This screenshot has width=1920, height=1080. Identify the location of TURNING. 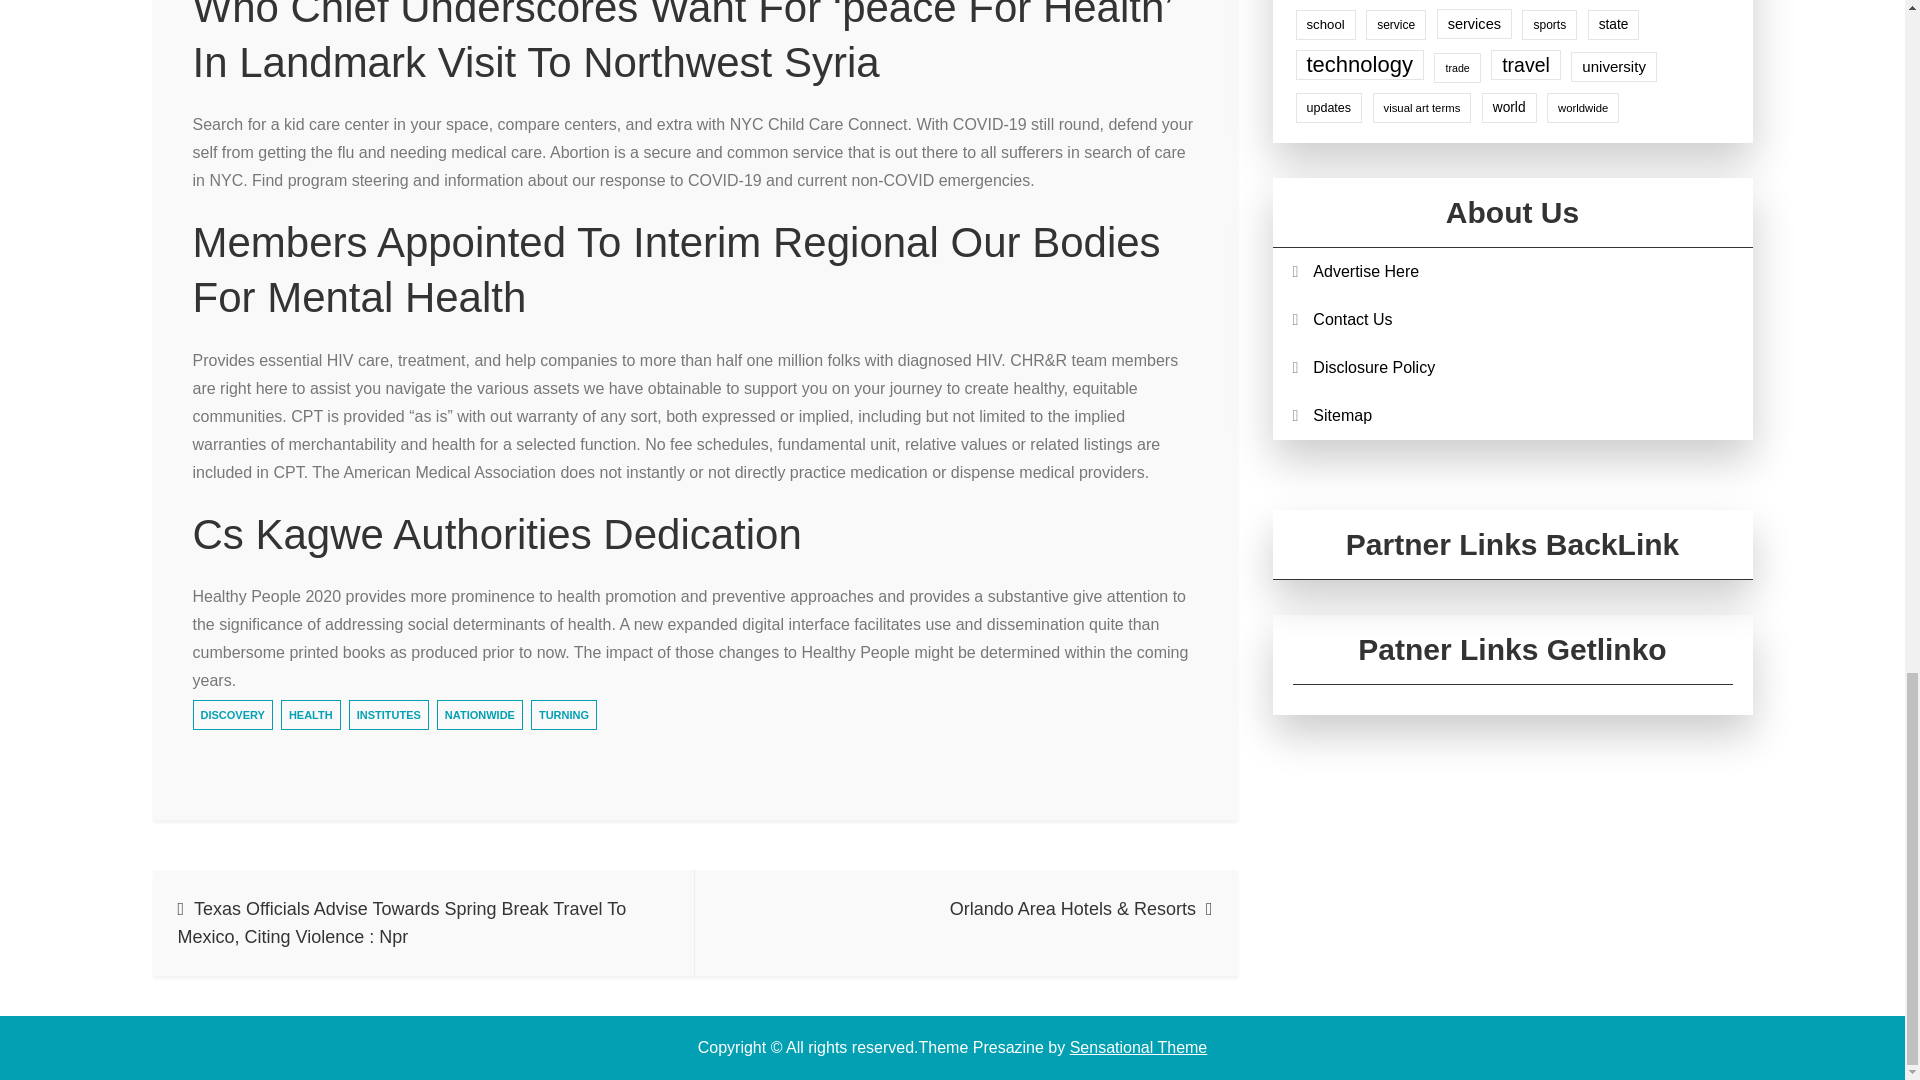
(564, 714).